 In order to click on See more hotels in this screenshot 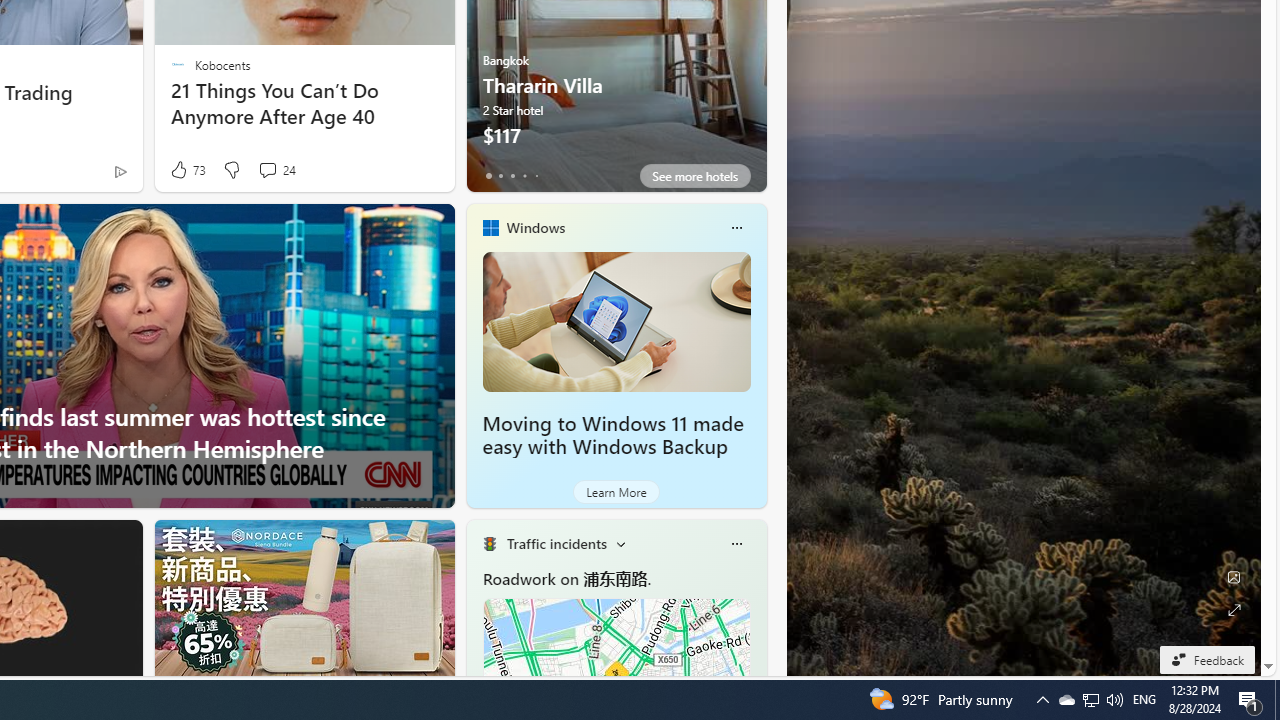, I will do `click(694, 176)`.